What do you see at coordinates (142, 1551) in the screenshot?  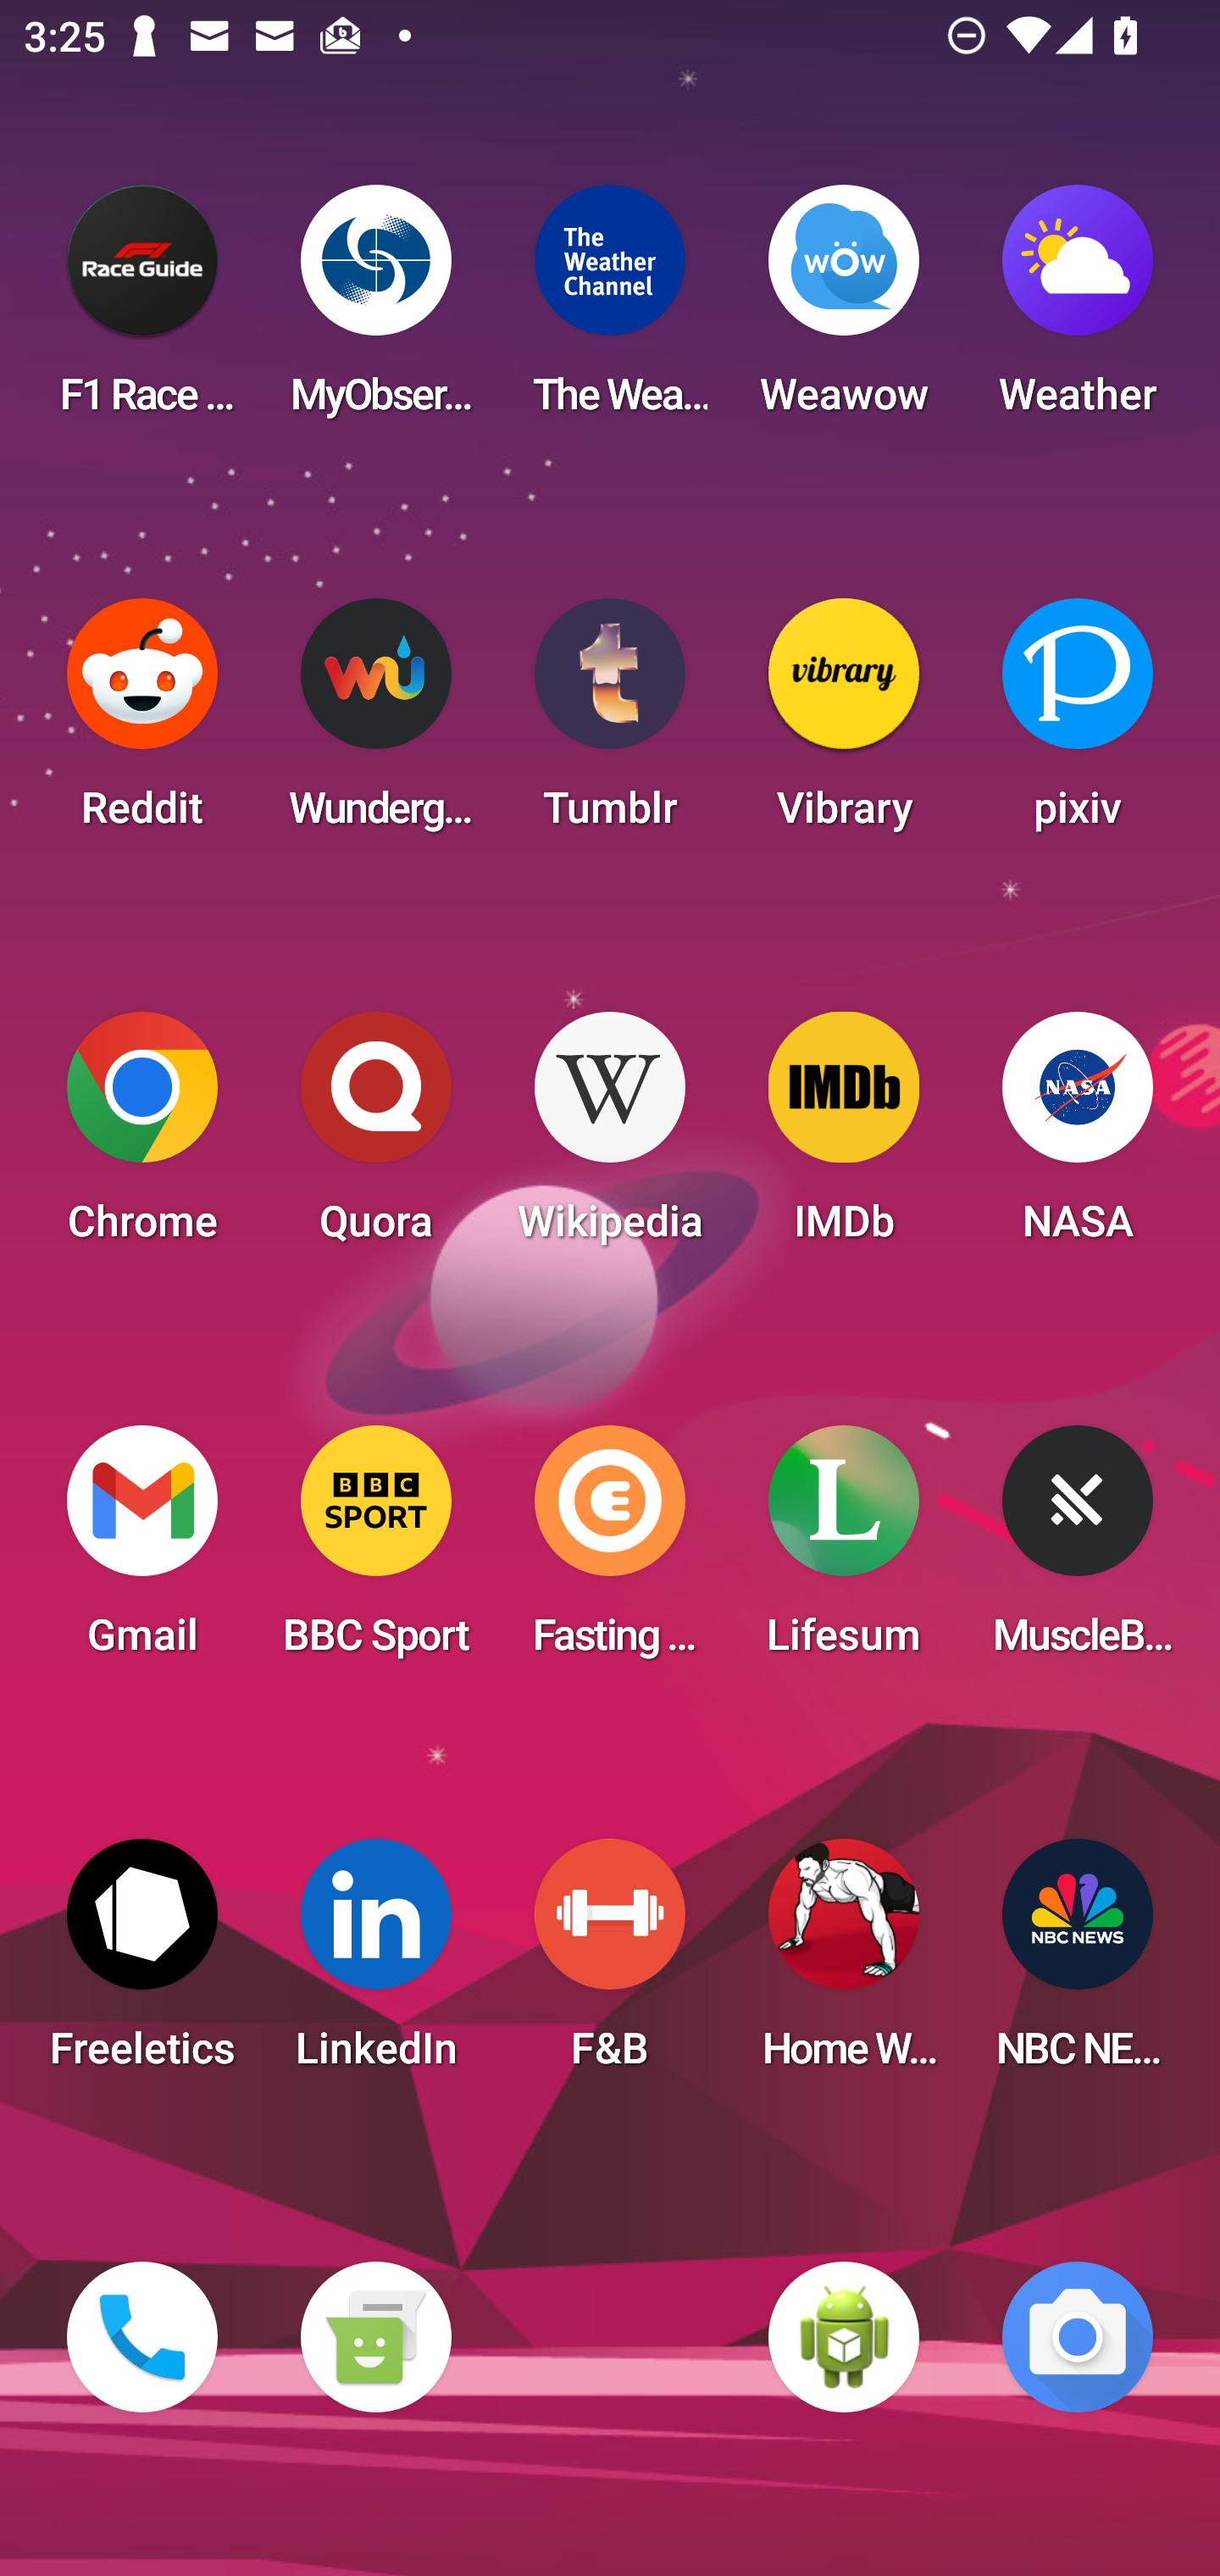 I see `Gmail` at bounding box center [142, 1551].